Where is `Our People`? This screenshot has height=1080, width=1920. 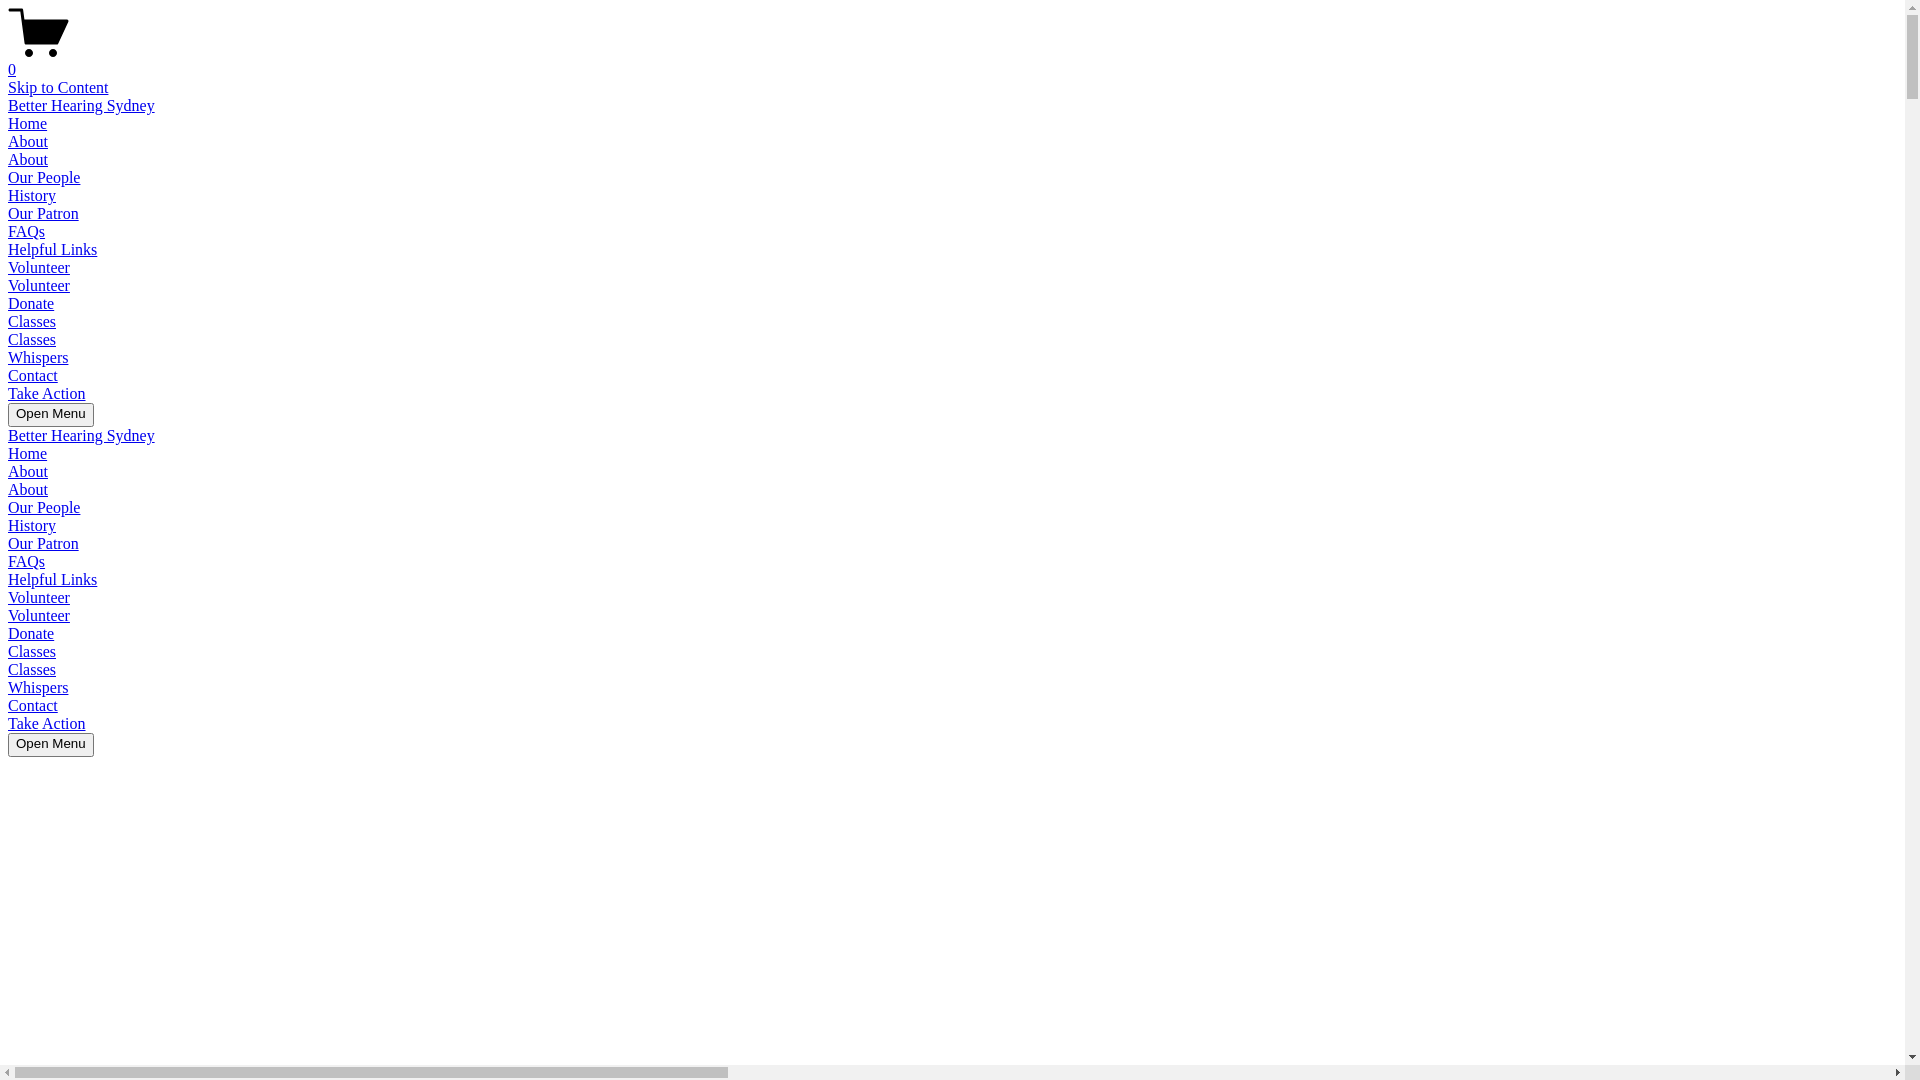 Our People is located at coordinates (44, 508).